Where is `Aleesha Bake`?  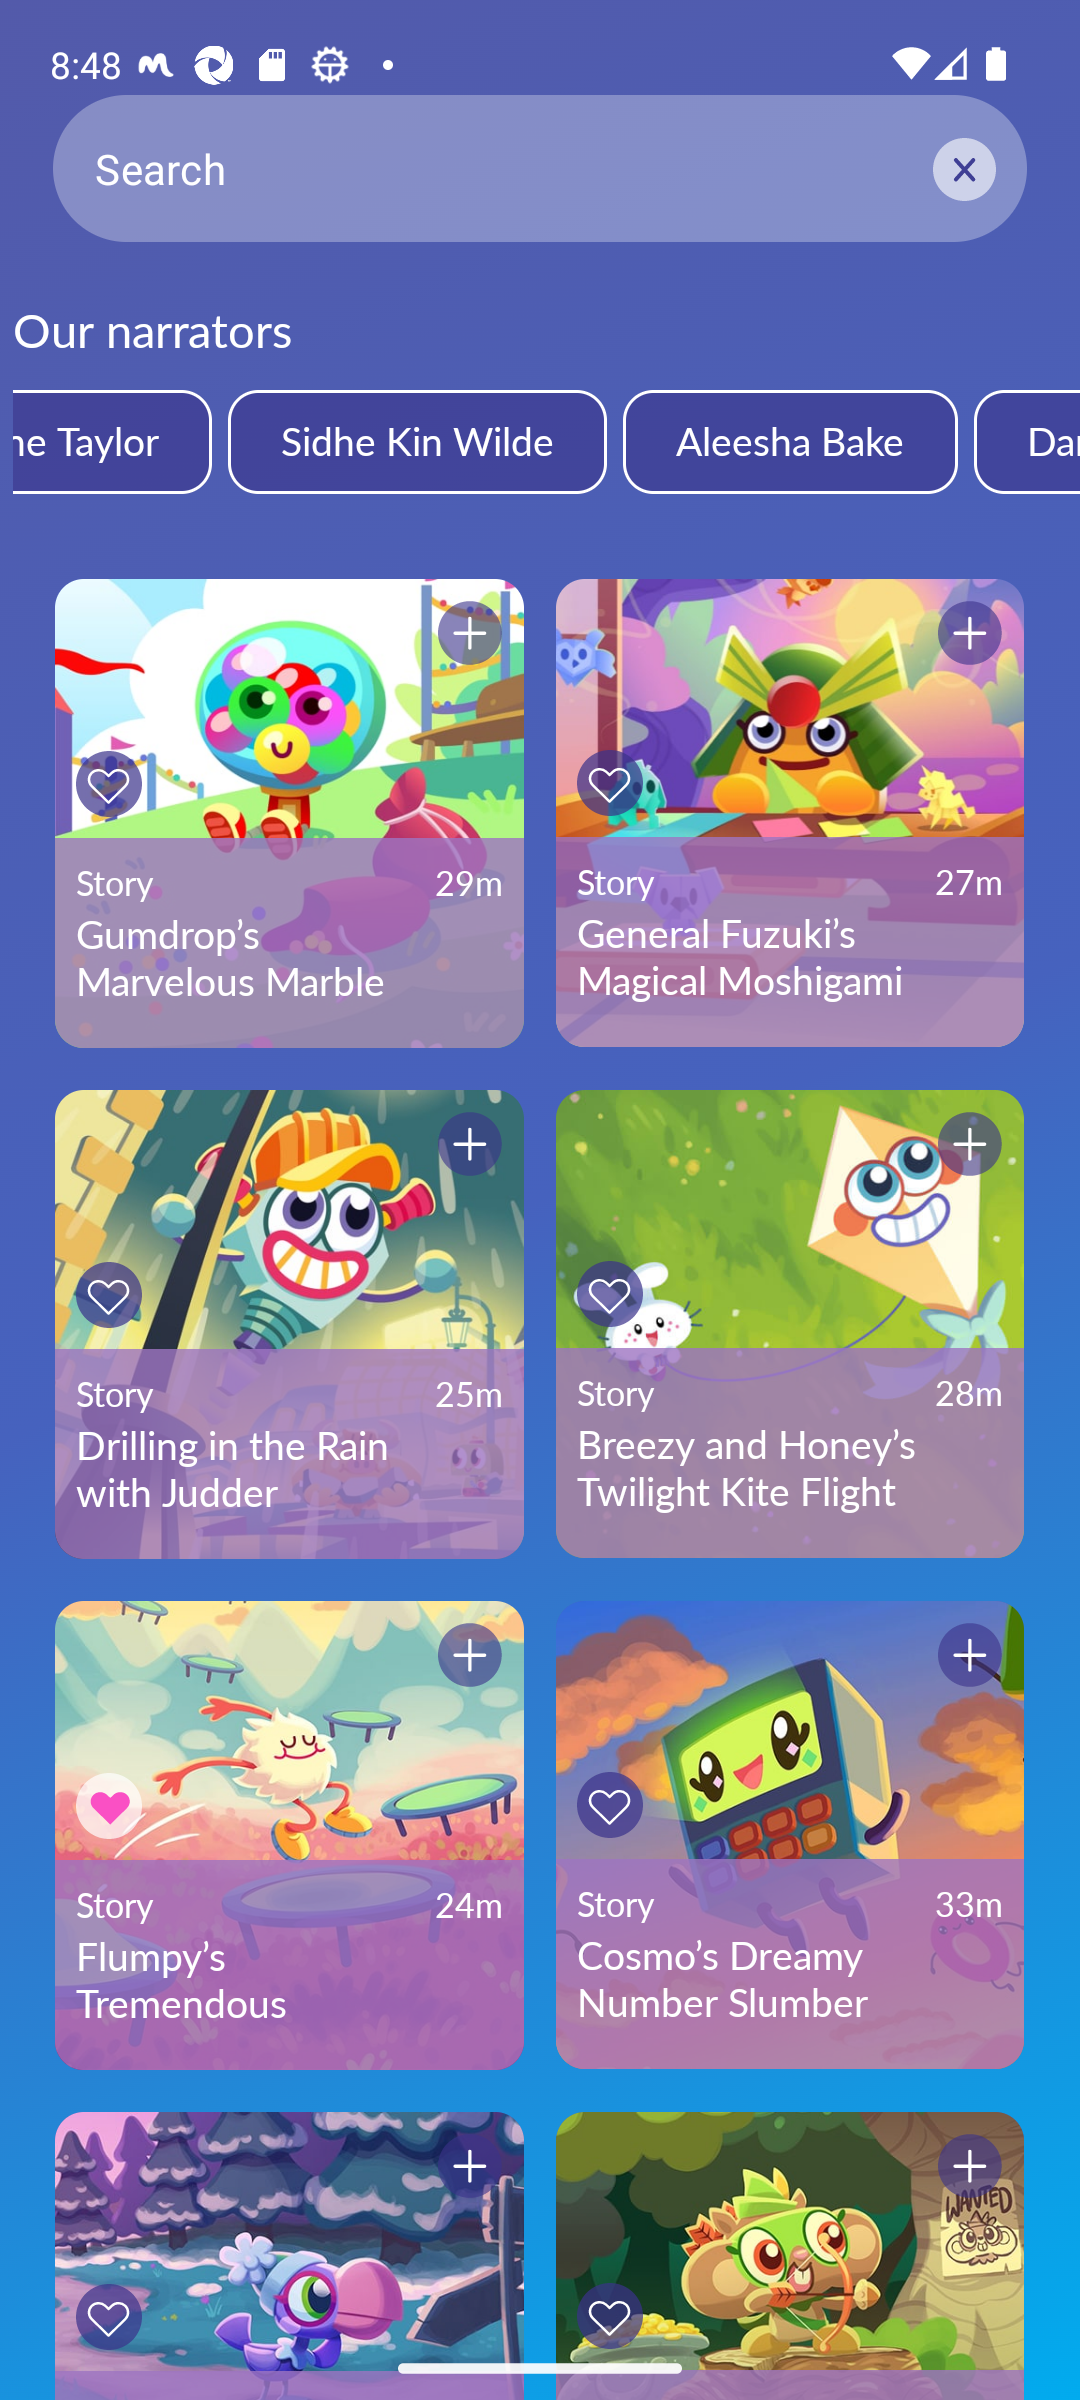
Aleesha Bake is located at coordinates (790, 441).